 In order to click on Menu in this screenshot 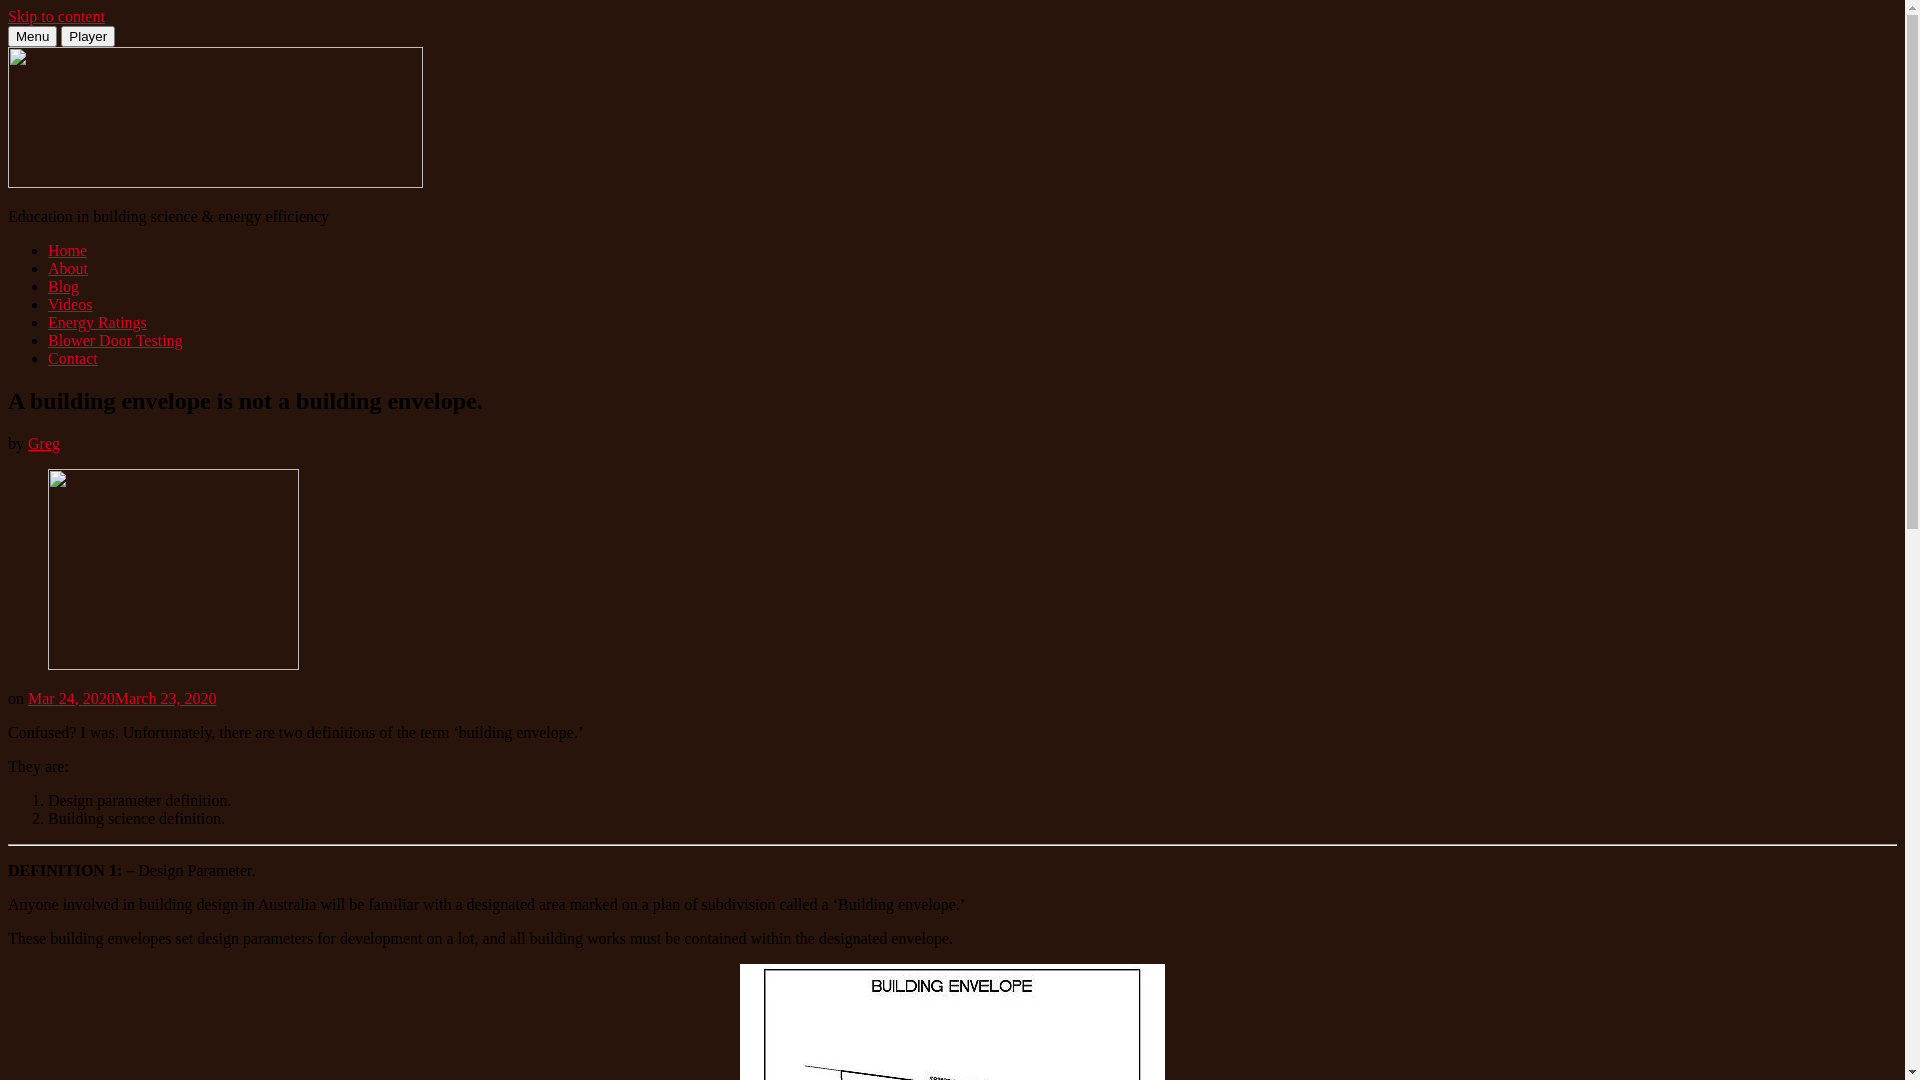, I will do `click(32, 36)`.